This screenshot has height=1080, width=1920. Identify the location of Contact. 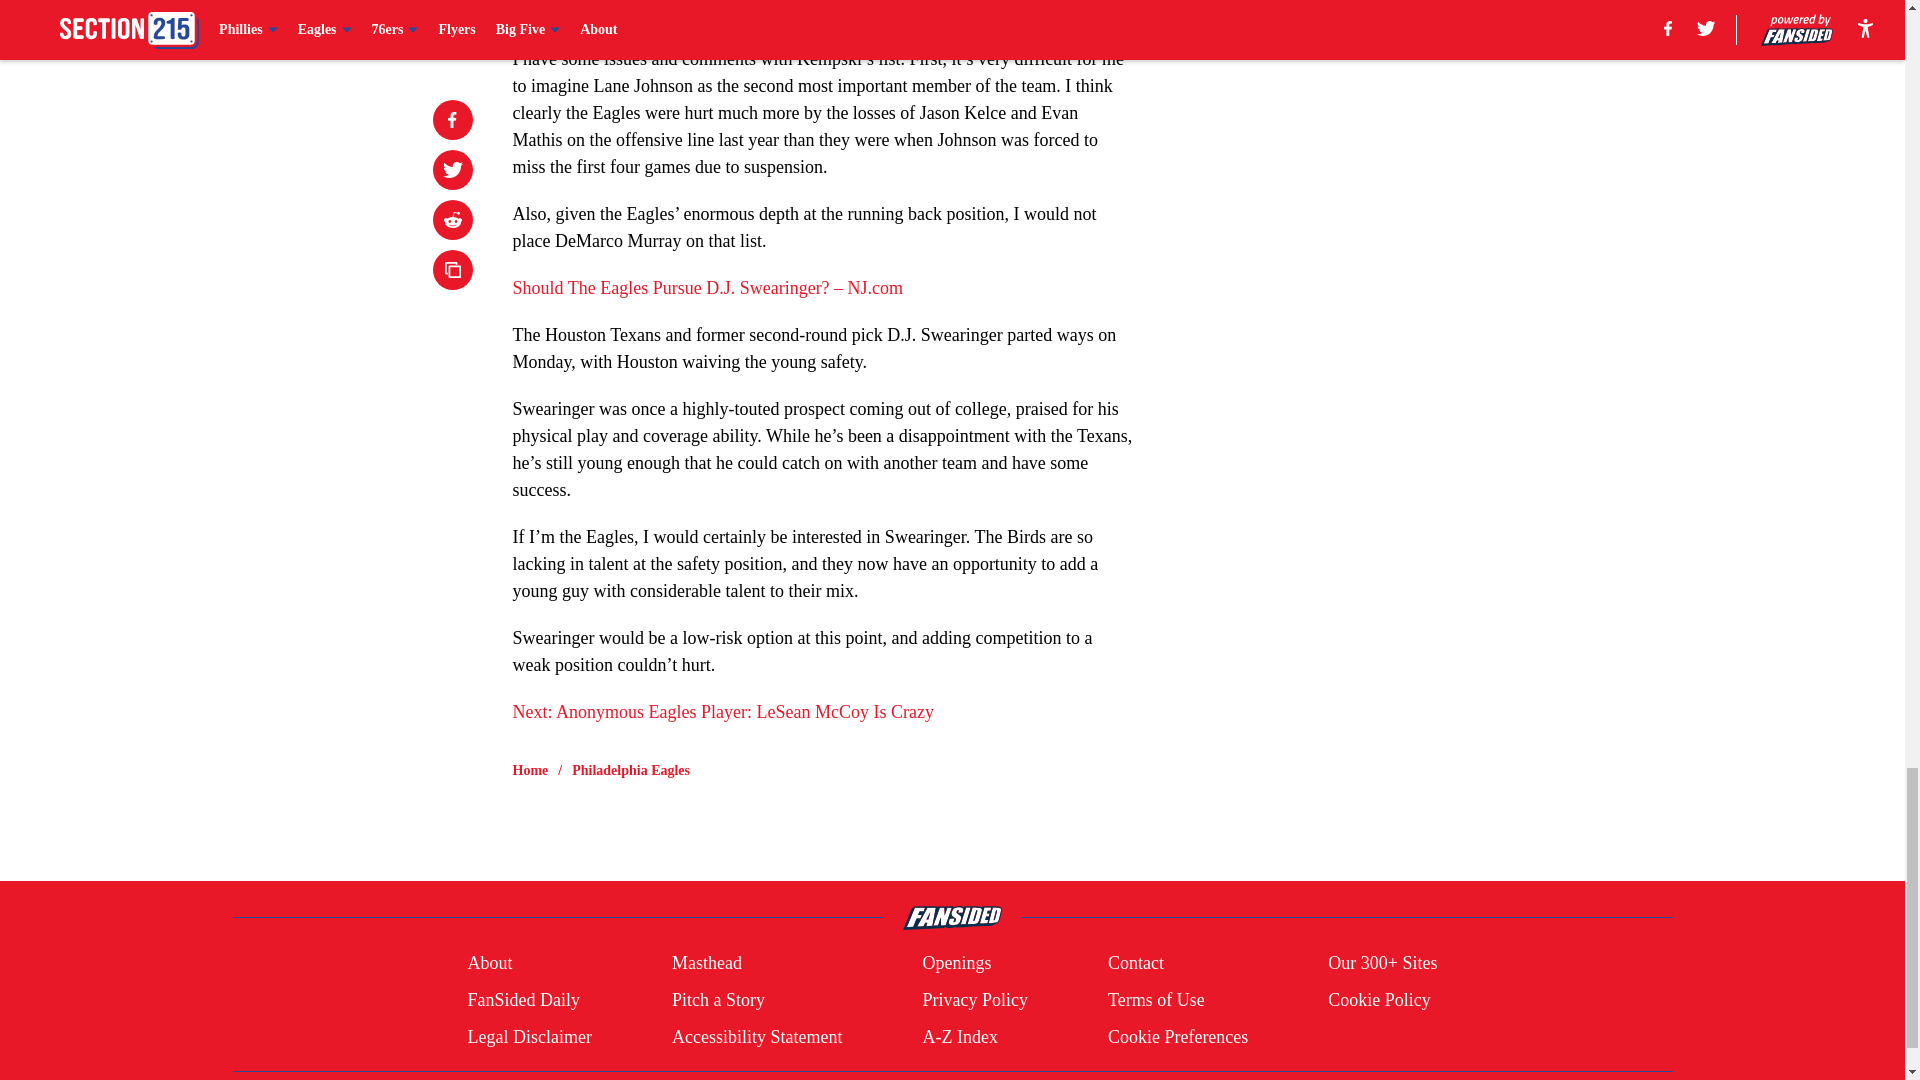
(1135, 964).